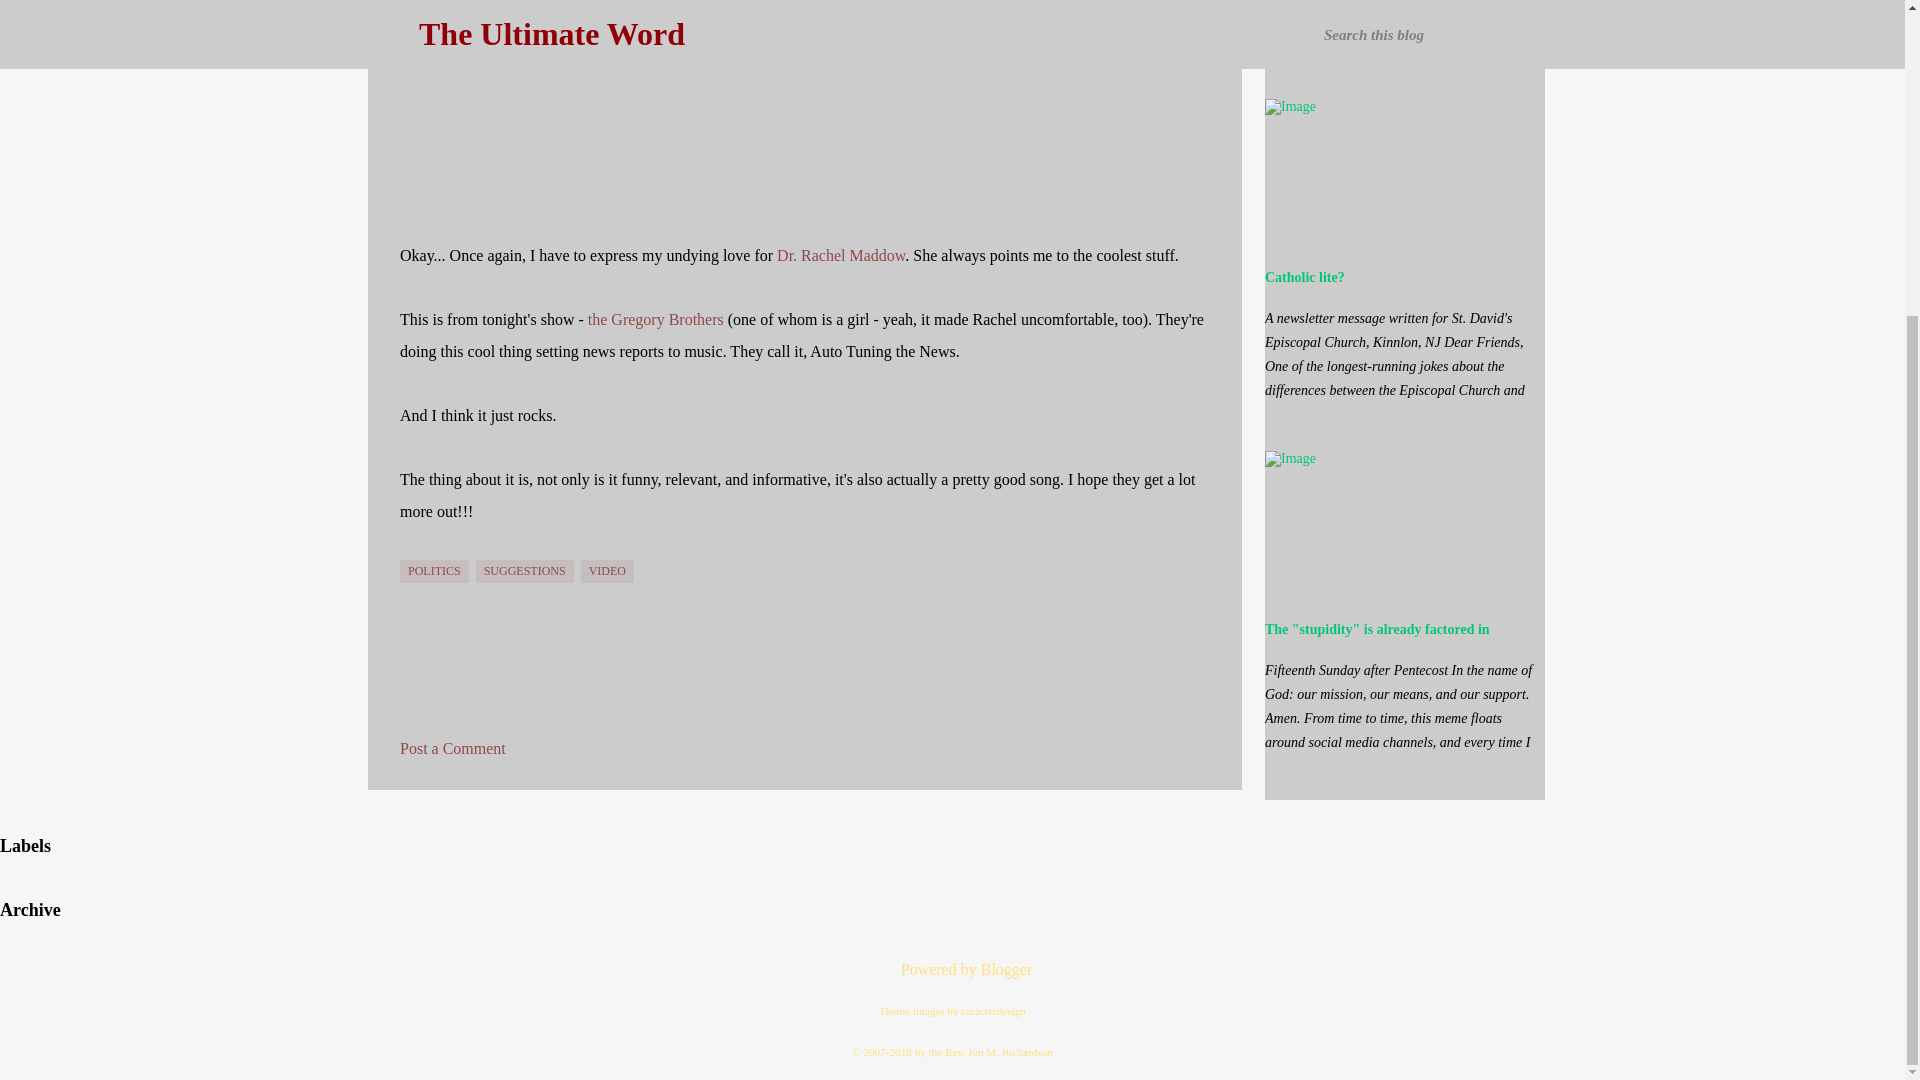  What do you see at coordinates (1377, 630) in the screenshot?
I see `The "stupidity" is already factored in` at bounding box center [1377, 630].